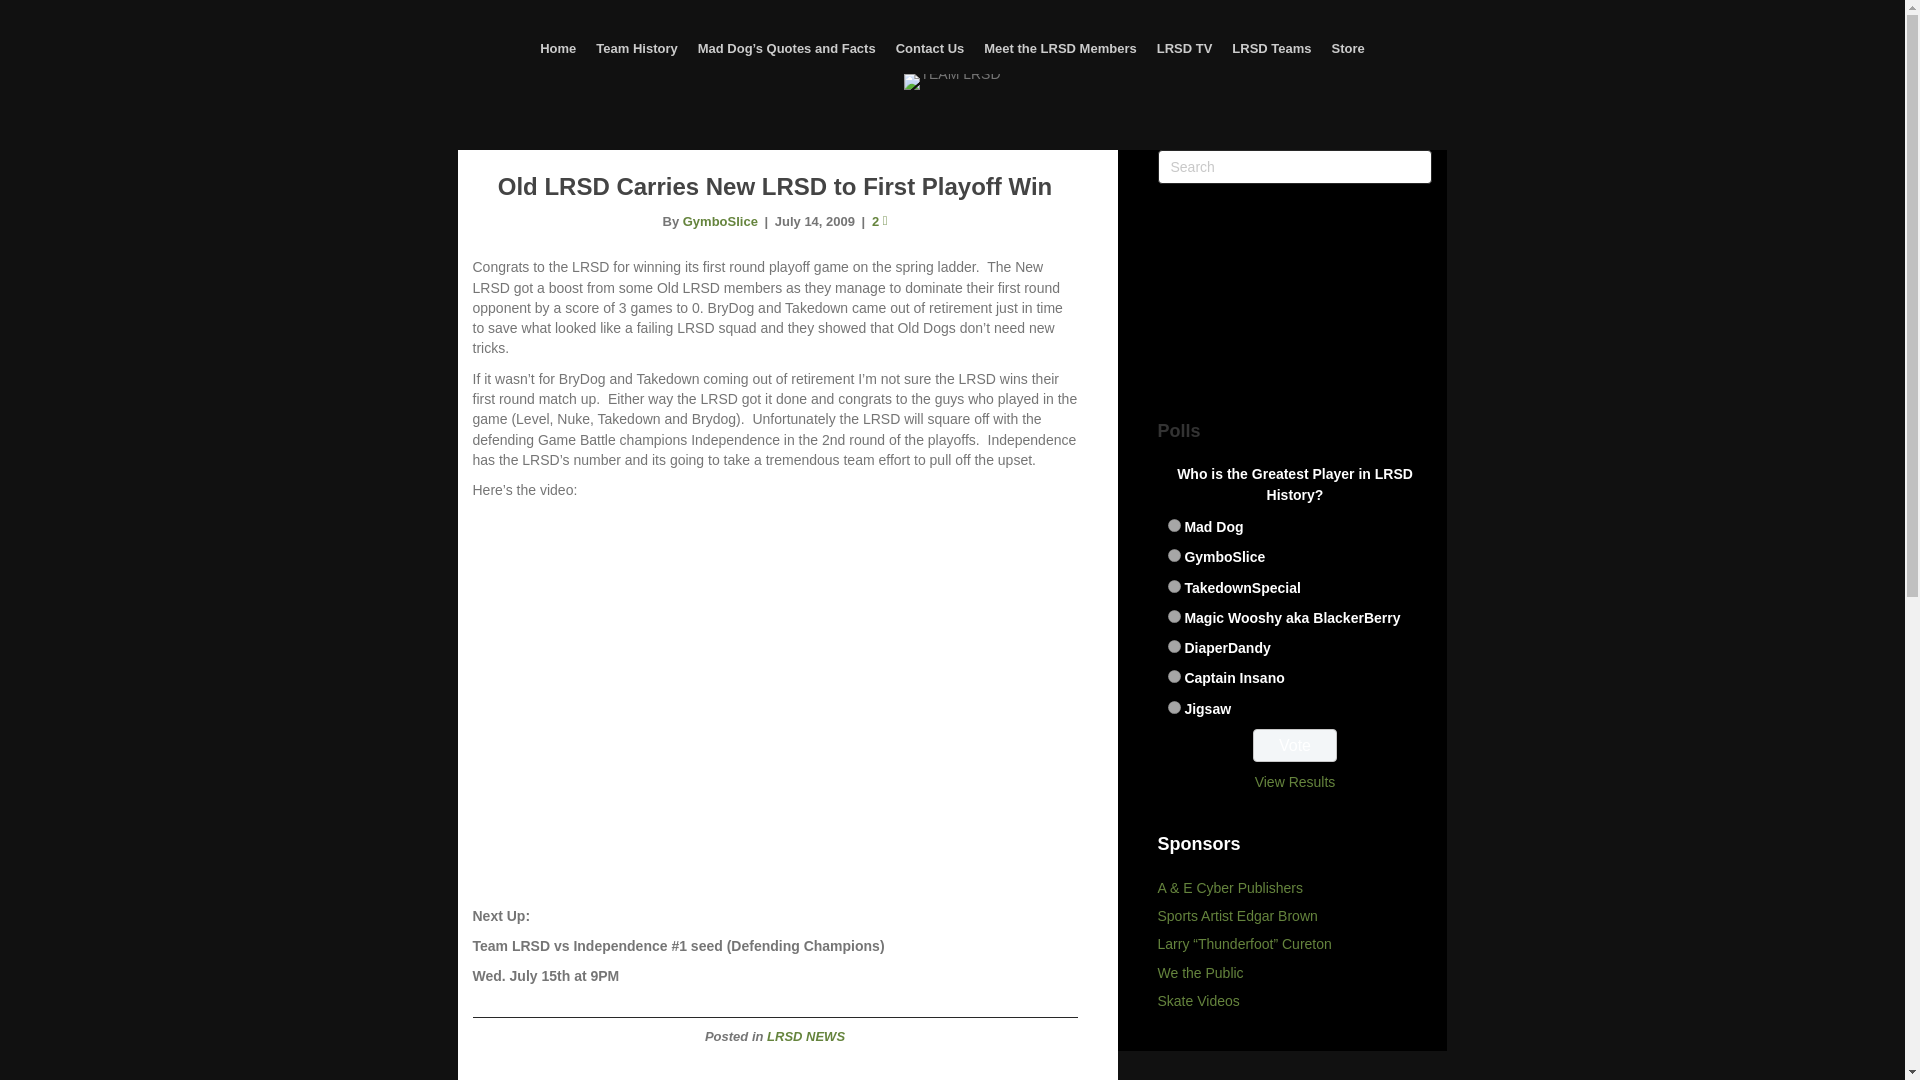 The width and height of the screenshot is (1920, 1080). Describe the element at coordinates (1174, 554) in the screenshot. I see `7` at that location.